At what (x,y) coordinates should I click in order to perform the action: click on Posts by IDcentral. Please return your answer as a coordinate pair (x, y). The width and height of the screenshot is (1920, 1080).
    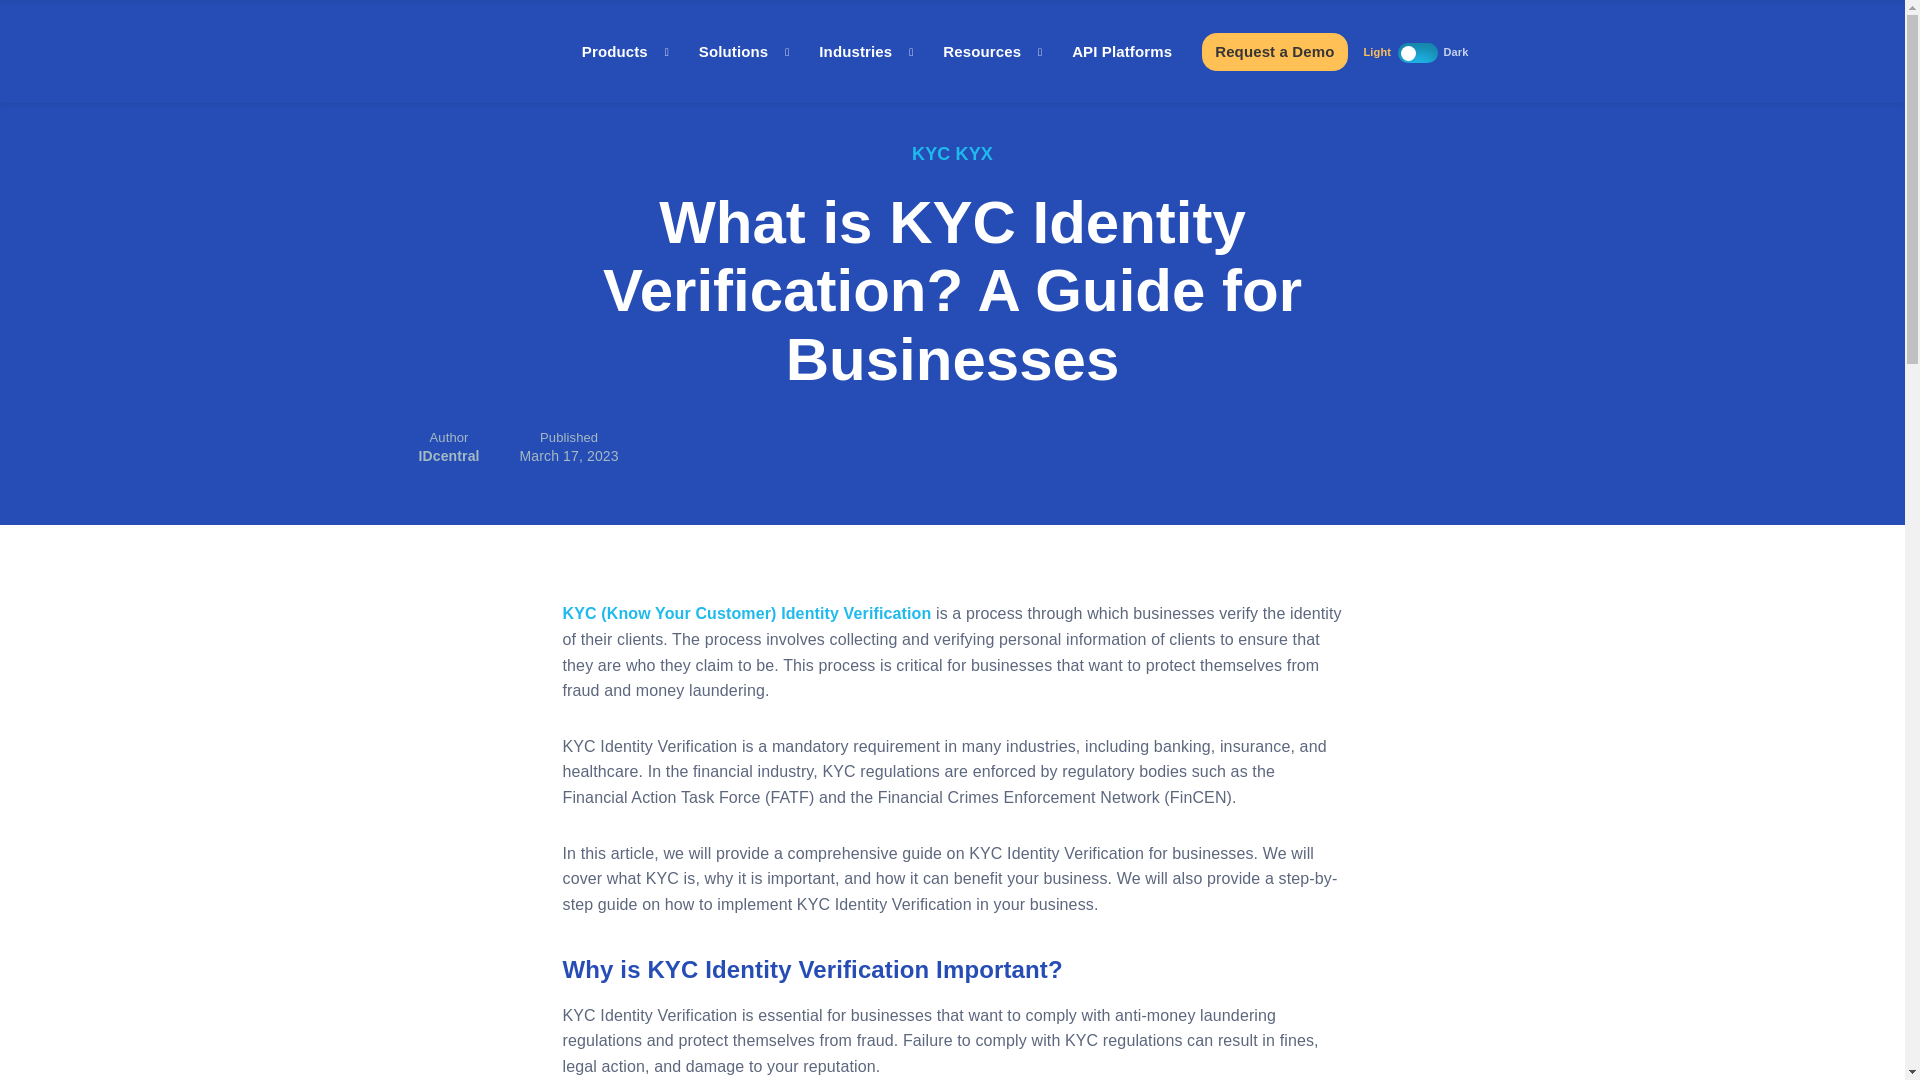
    Looking at the image, I should click on (448, 456).